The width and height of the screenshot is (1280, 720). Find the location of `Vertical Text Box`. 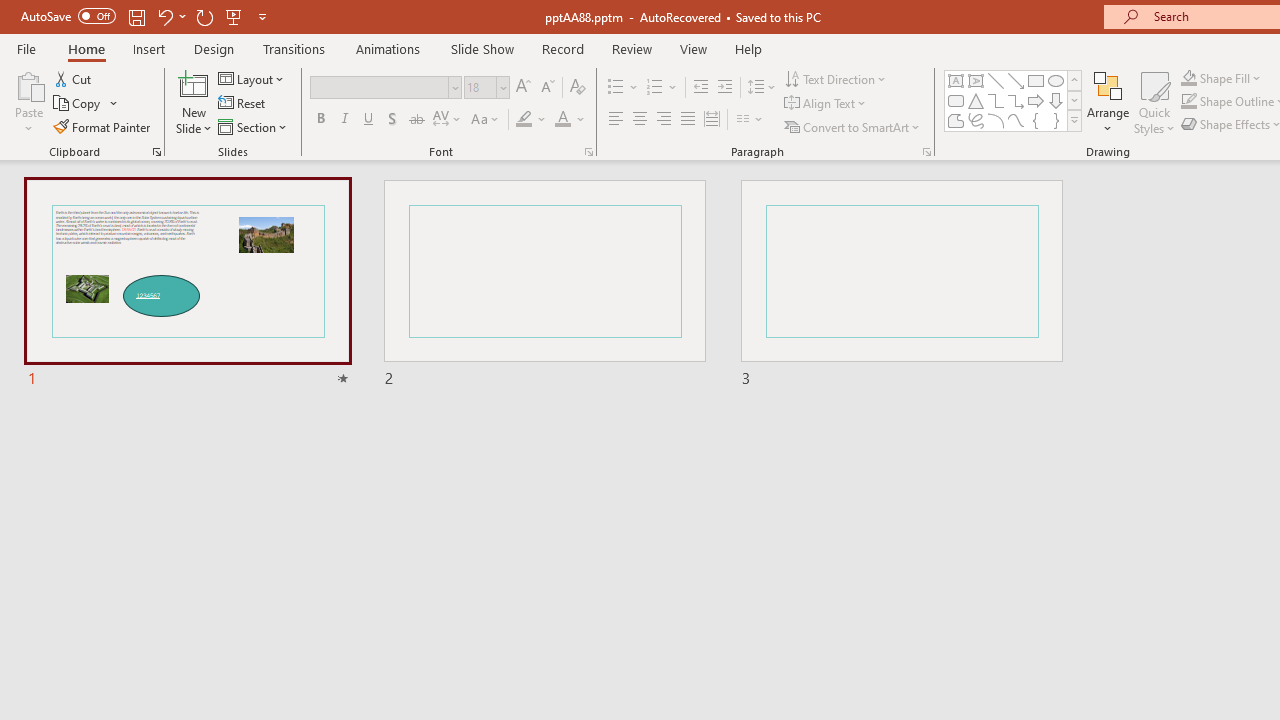

Vertical Text Box is located at coordinates (976, 80).